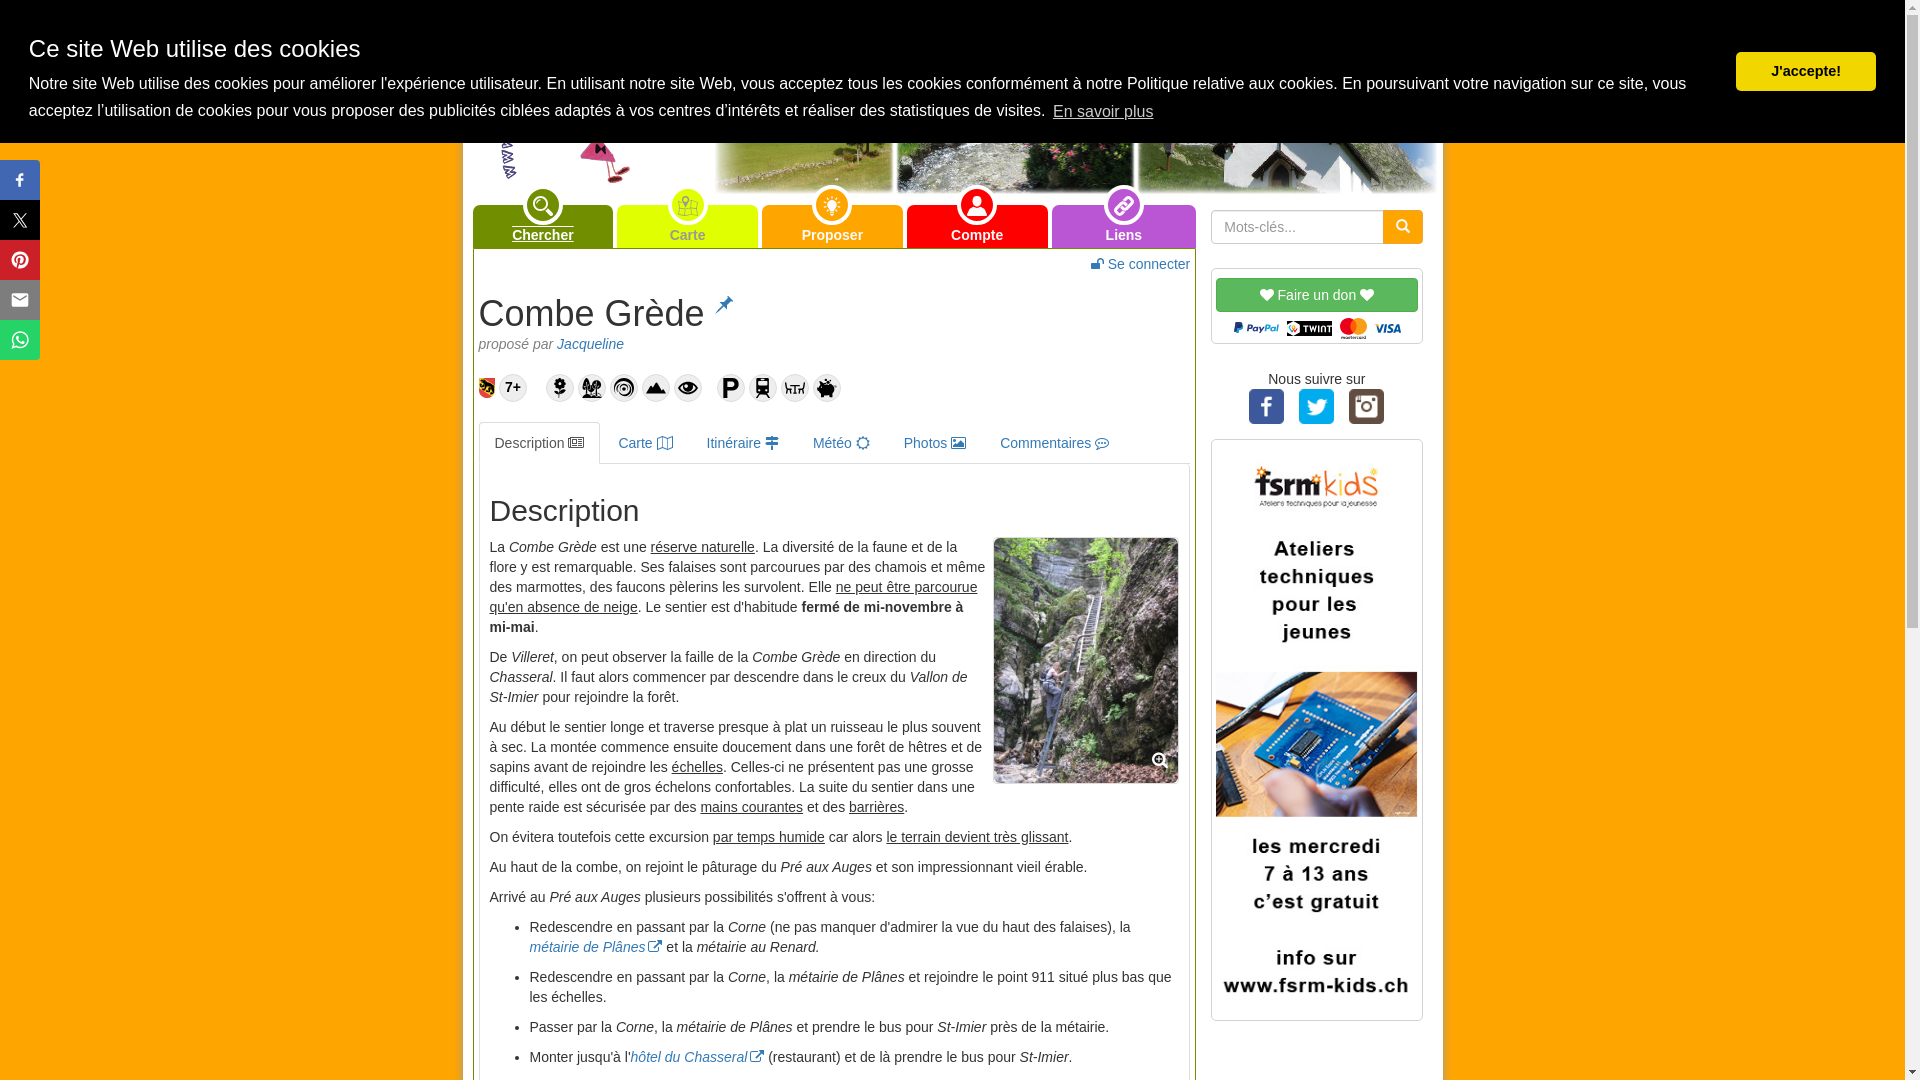  I want to click on Chercher, so click(542, 226).